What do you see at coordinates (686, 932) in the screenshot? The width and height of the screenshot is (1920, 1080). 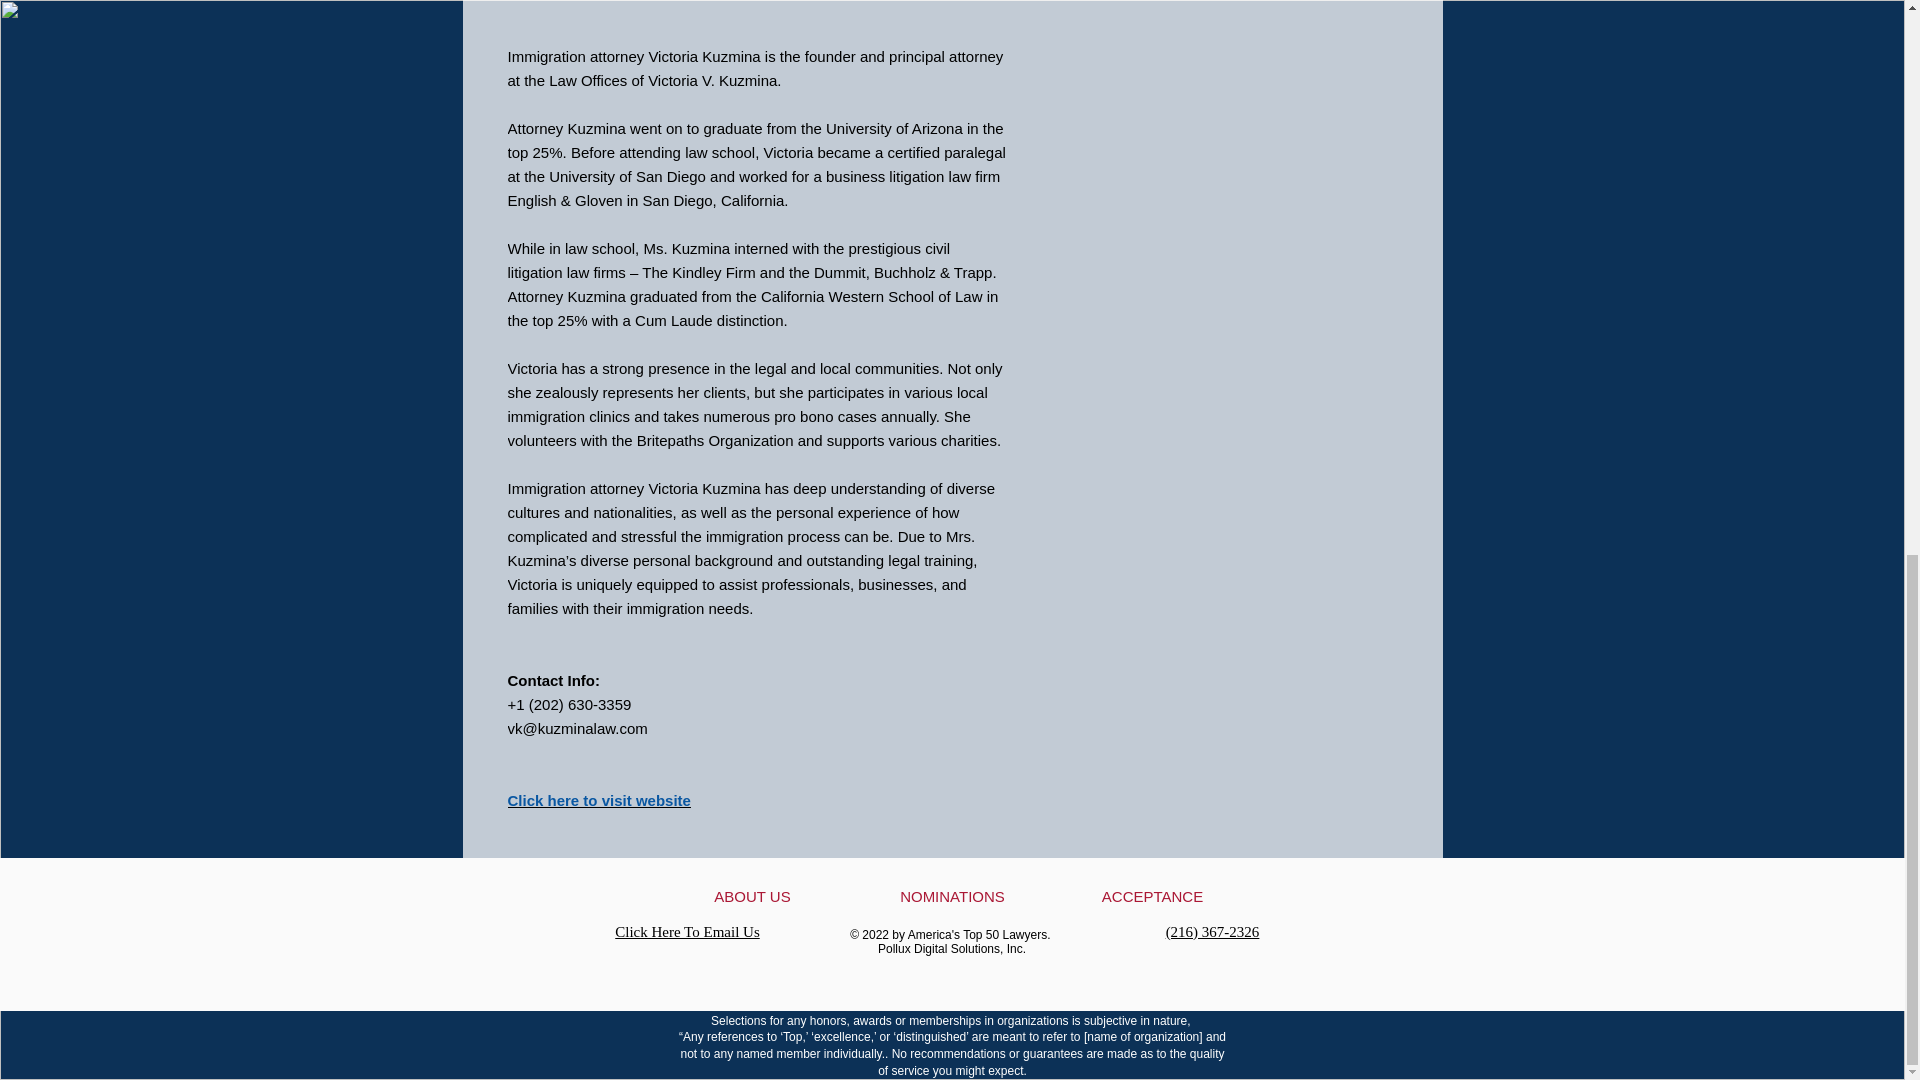 I see `Click Here To Email Us` at bounding box center [686, 932].